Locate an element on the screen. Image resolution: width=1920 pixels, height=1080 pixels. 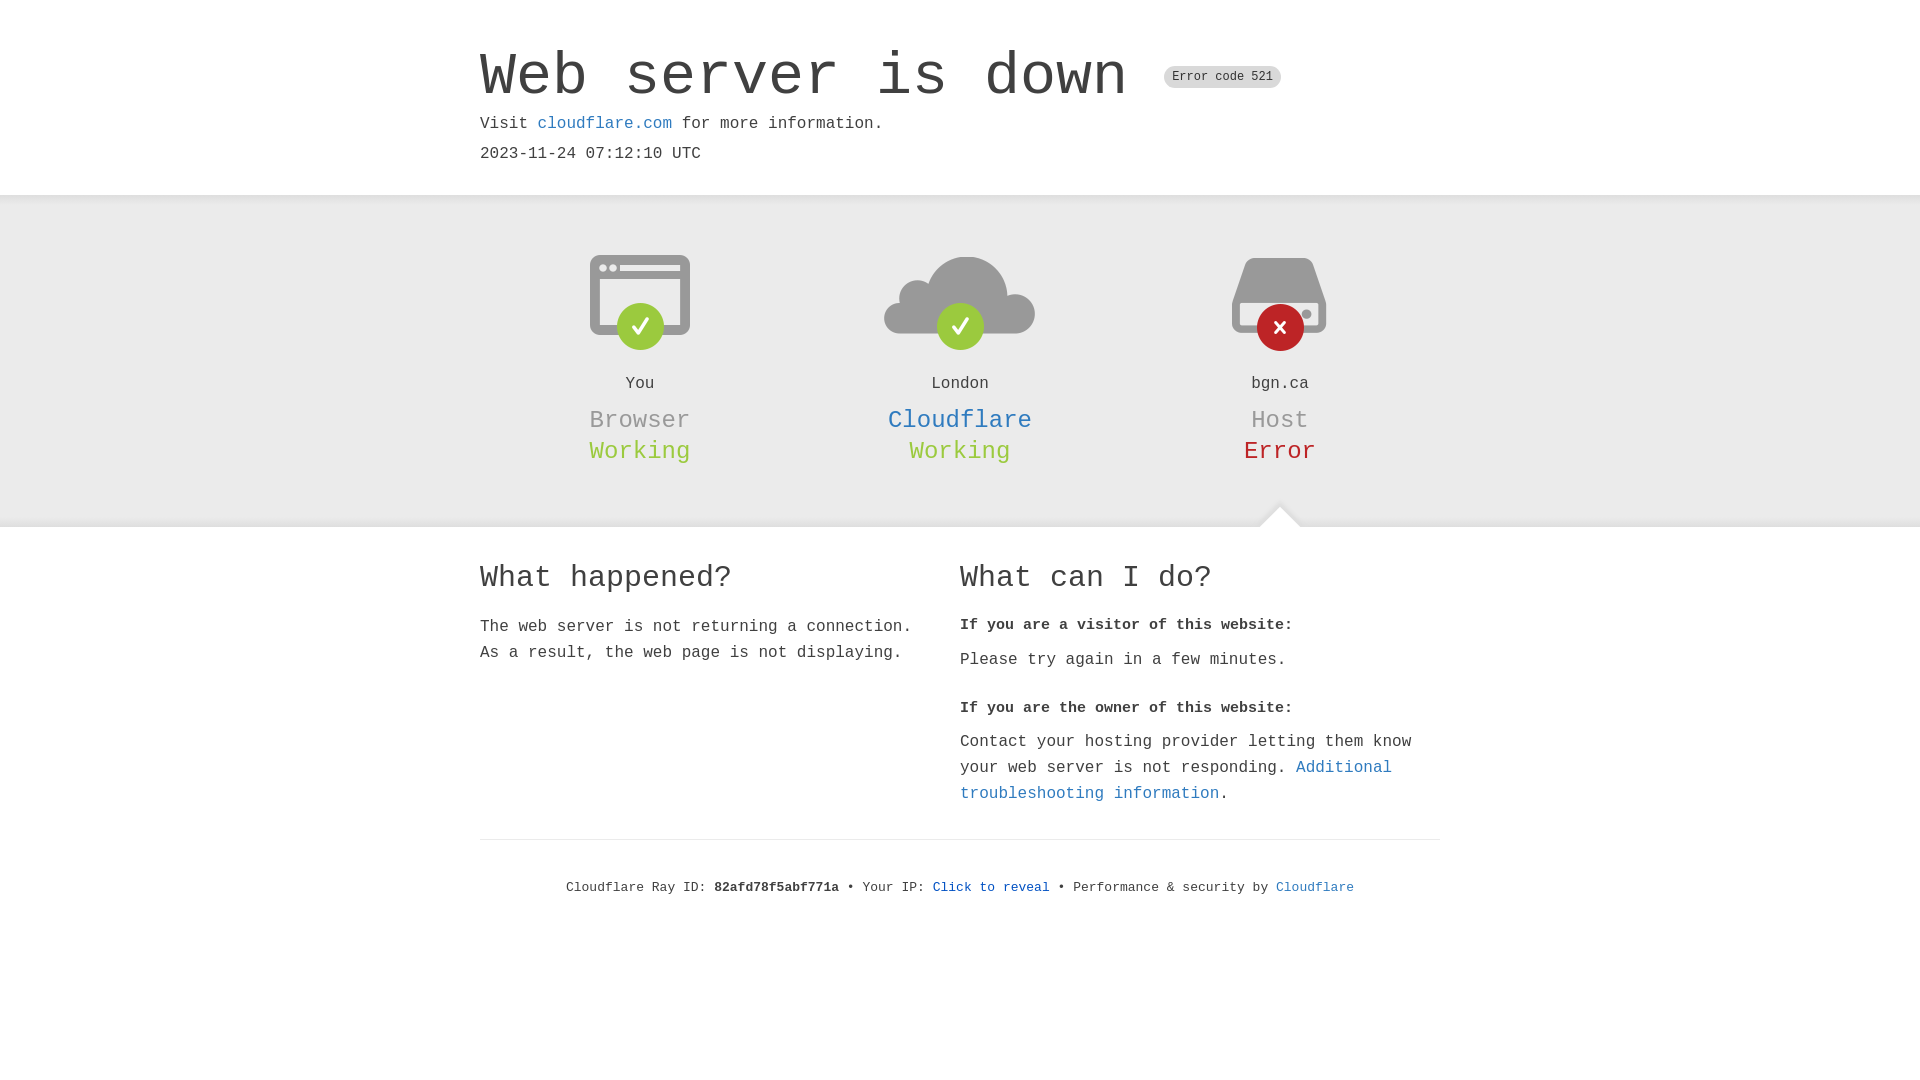
cloudflare.com is located at coordinates (605, 124).